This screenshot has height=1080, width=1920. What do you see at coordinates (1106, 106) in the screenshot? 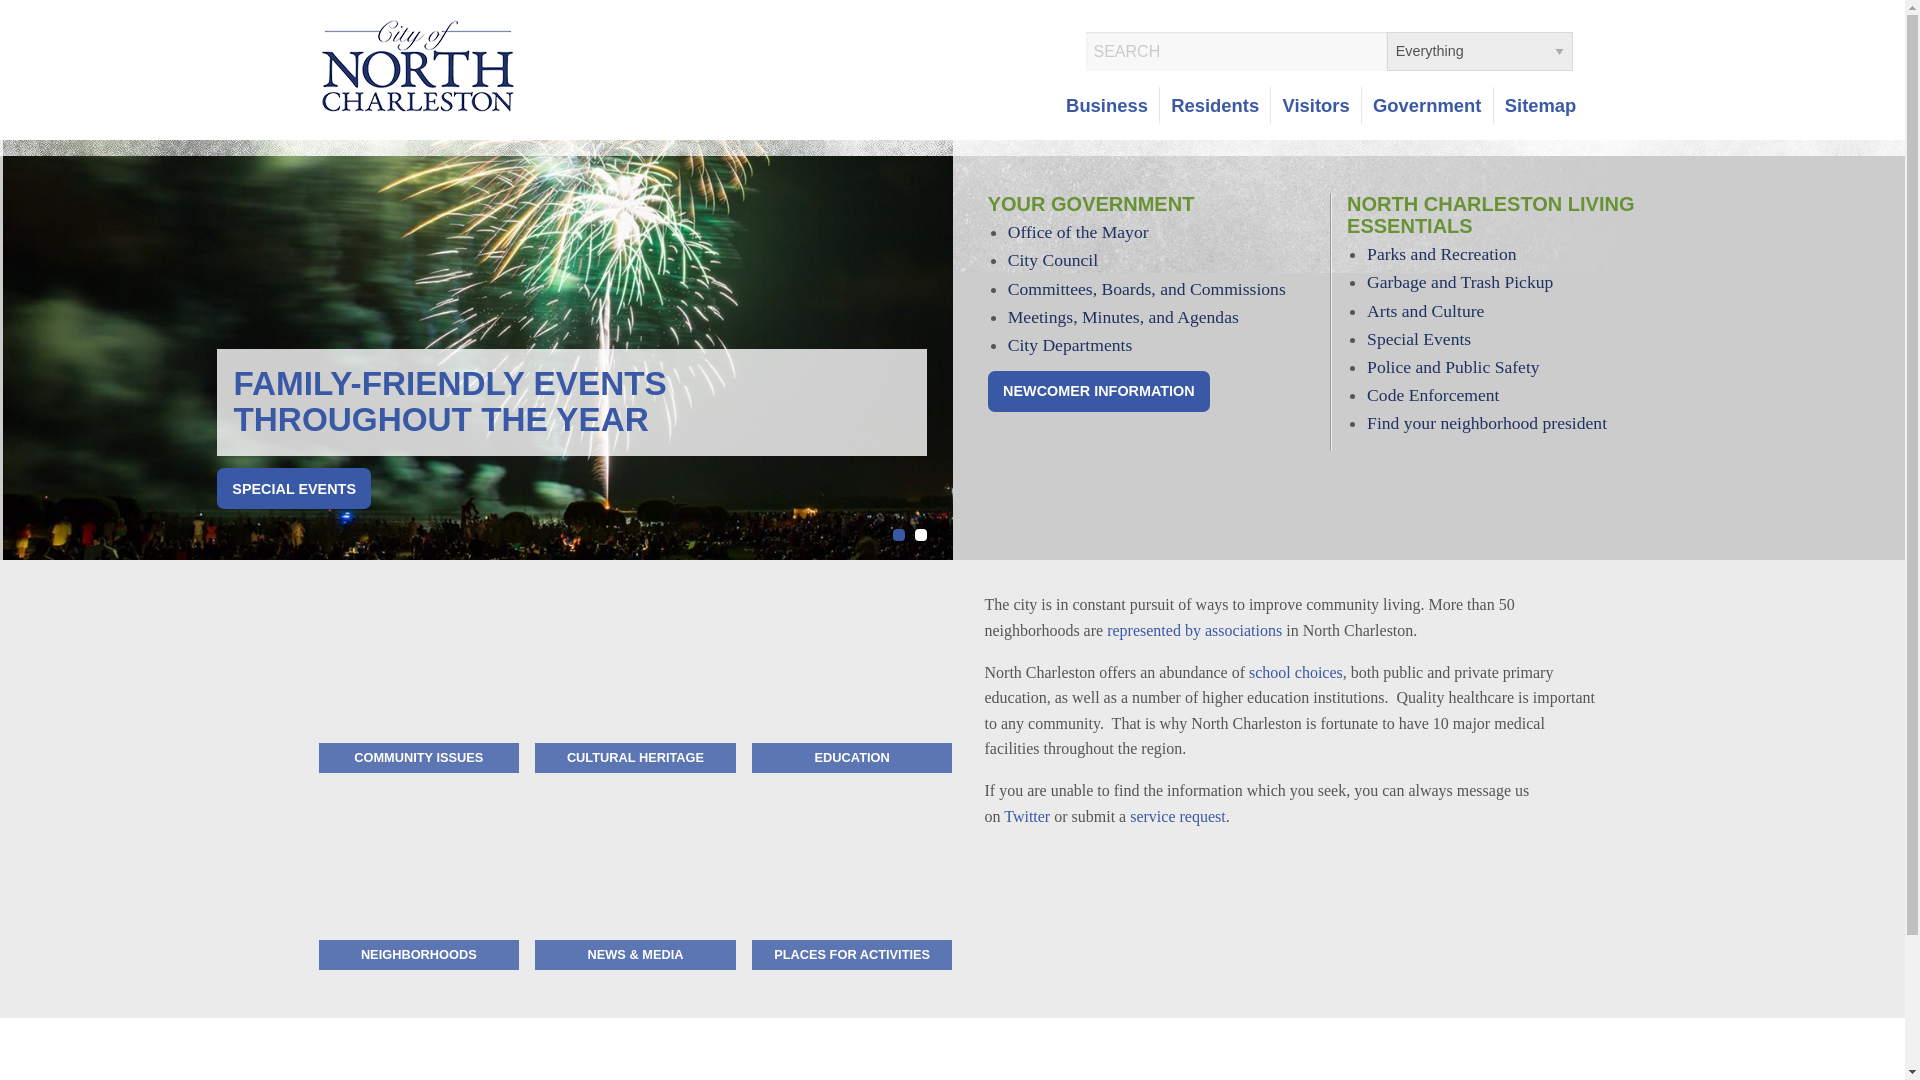
I see `Business` at bounding box center [1106, 106].